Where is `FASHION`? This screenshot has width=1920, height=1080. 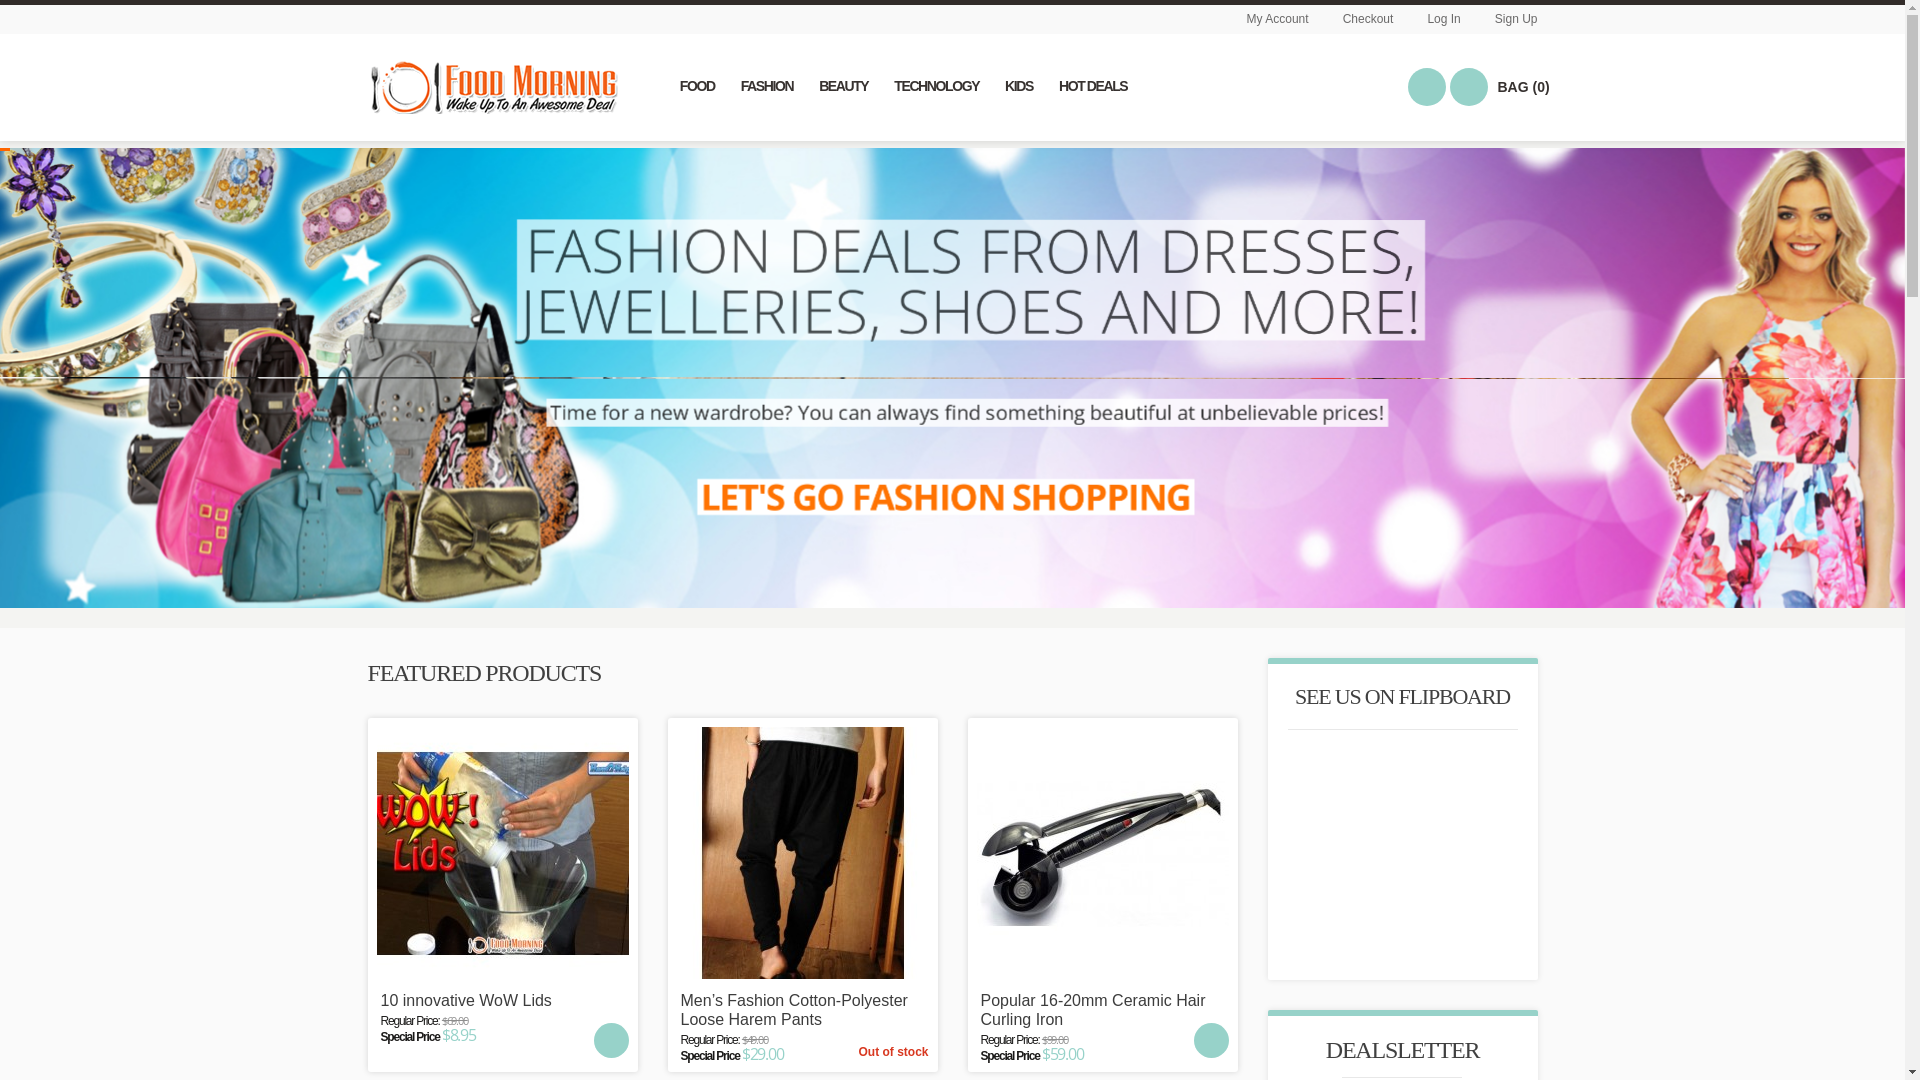 FASHION is located at coordinates (767, 84).